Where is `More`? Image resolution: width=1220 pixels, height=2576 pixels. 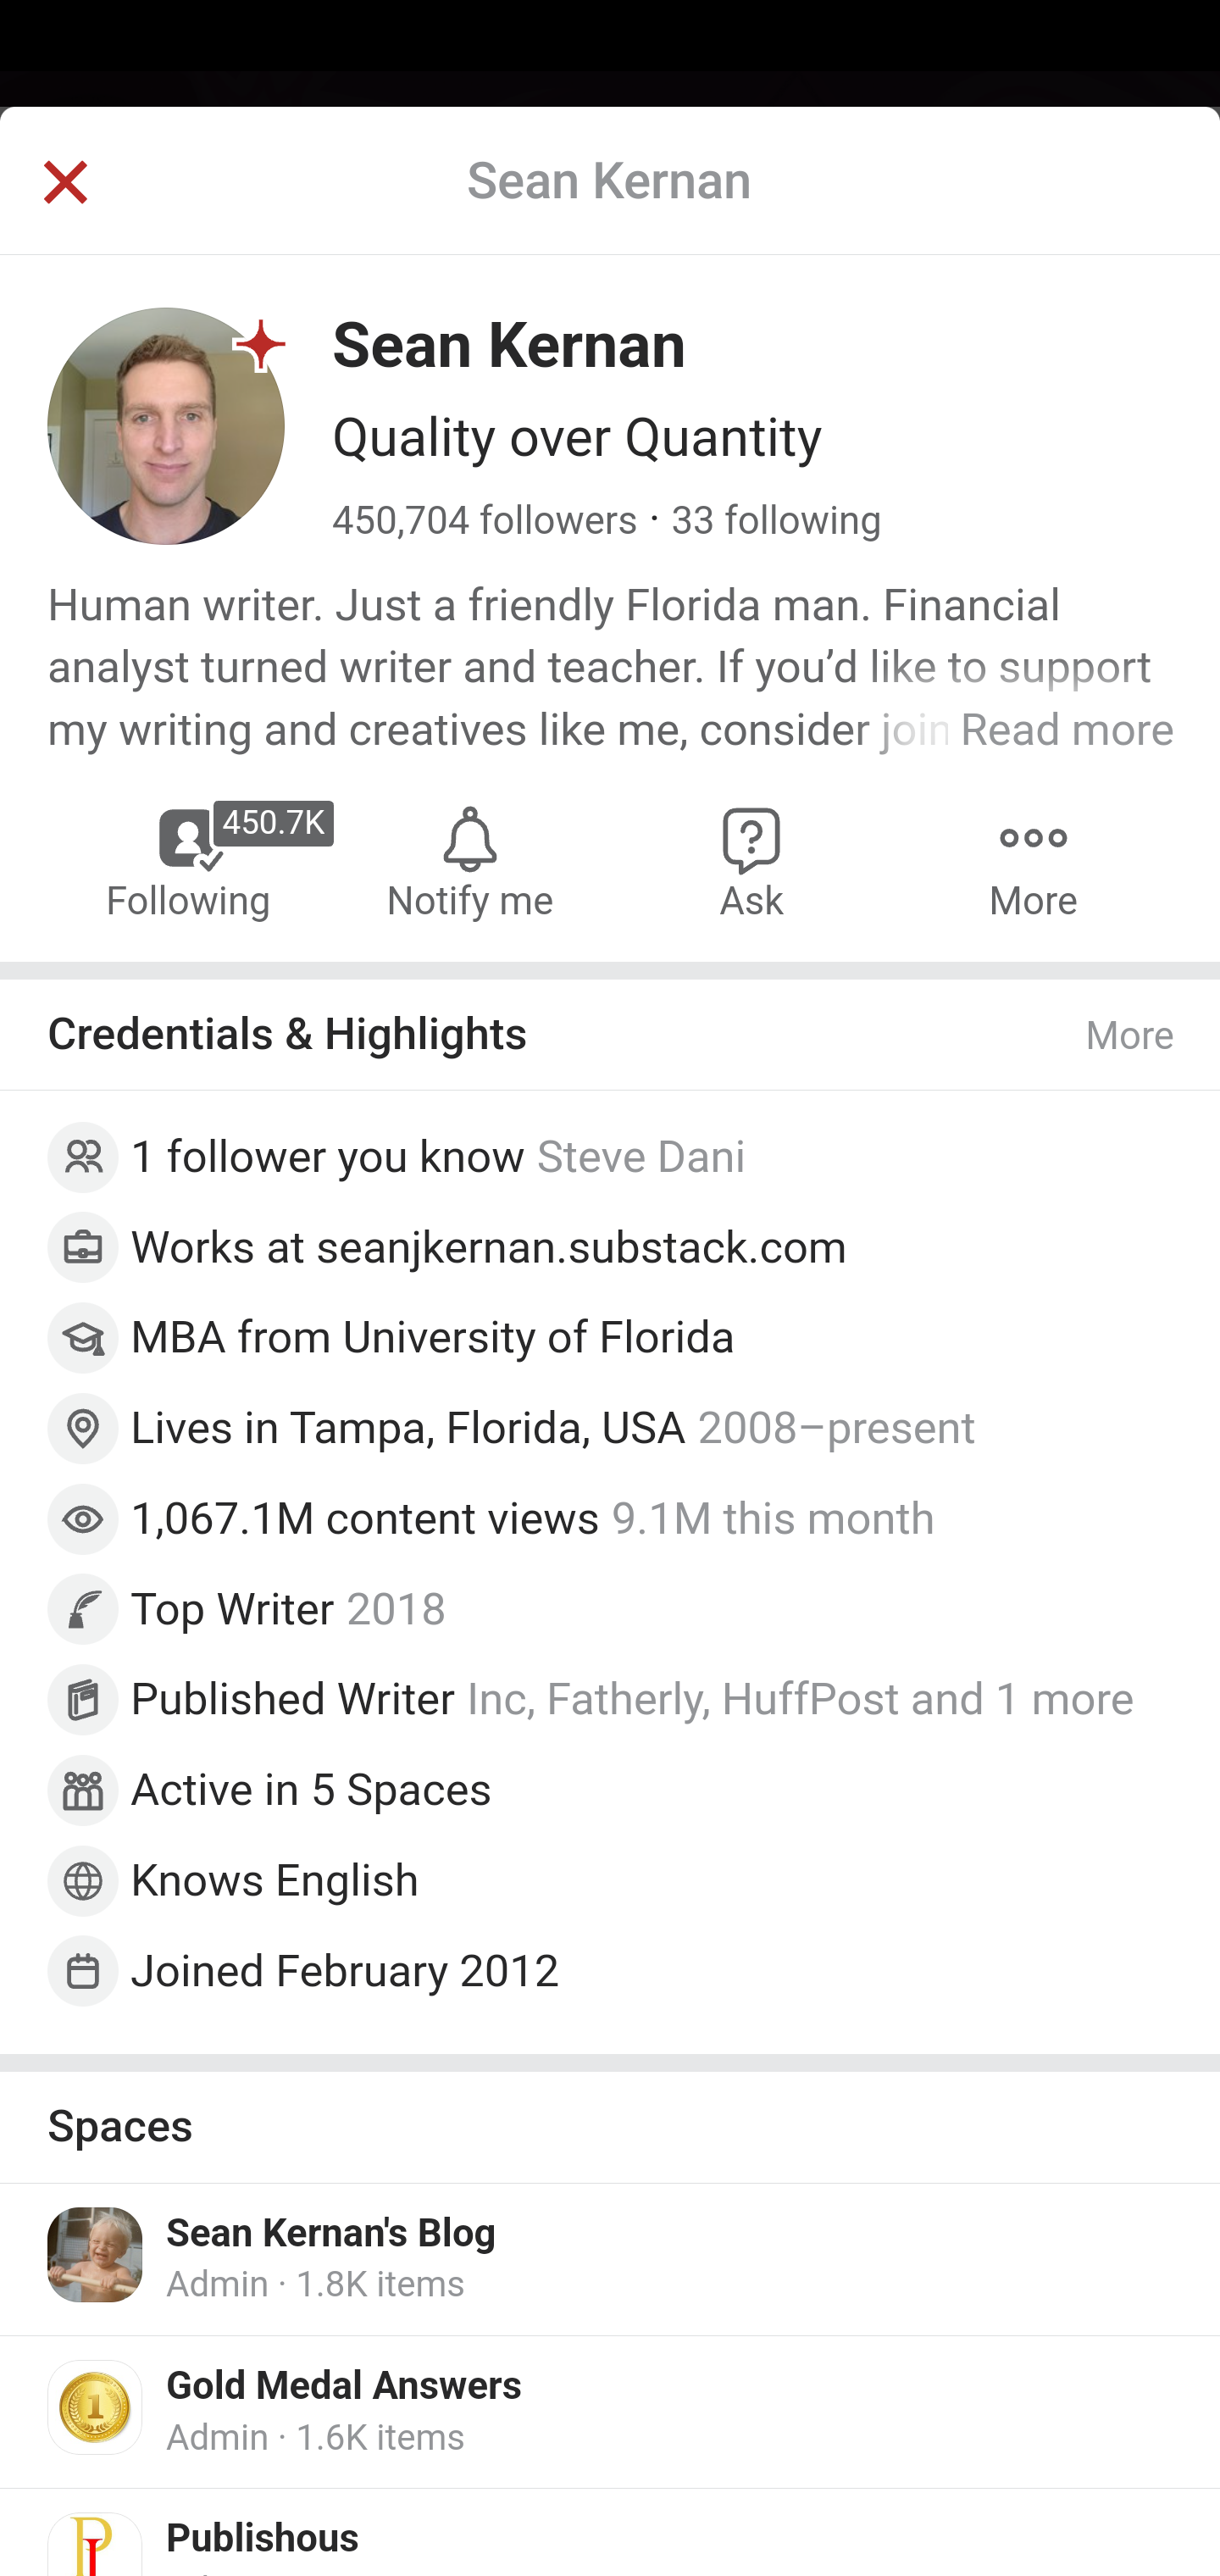
More is located at coordinates (1131, 1035).